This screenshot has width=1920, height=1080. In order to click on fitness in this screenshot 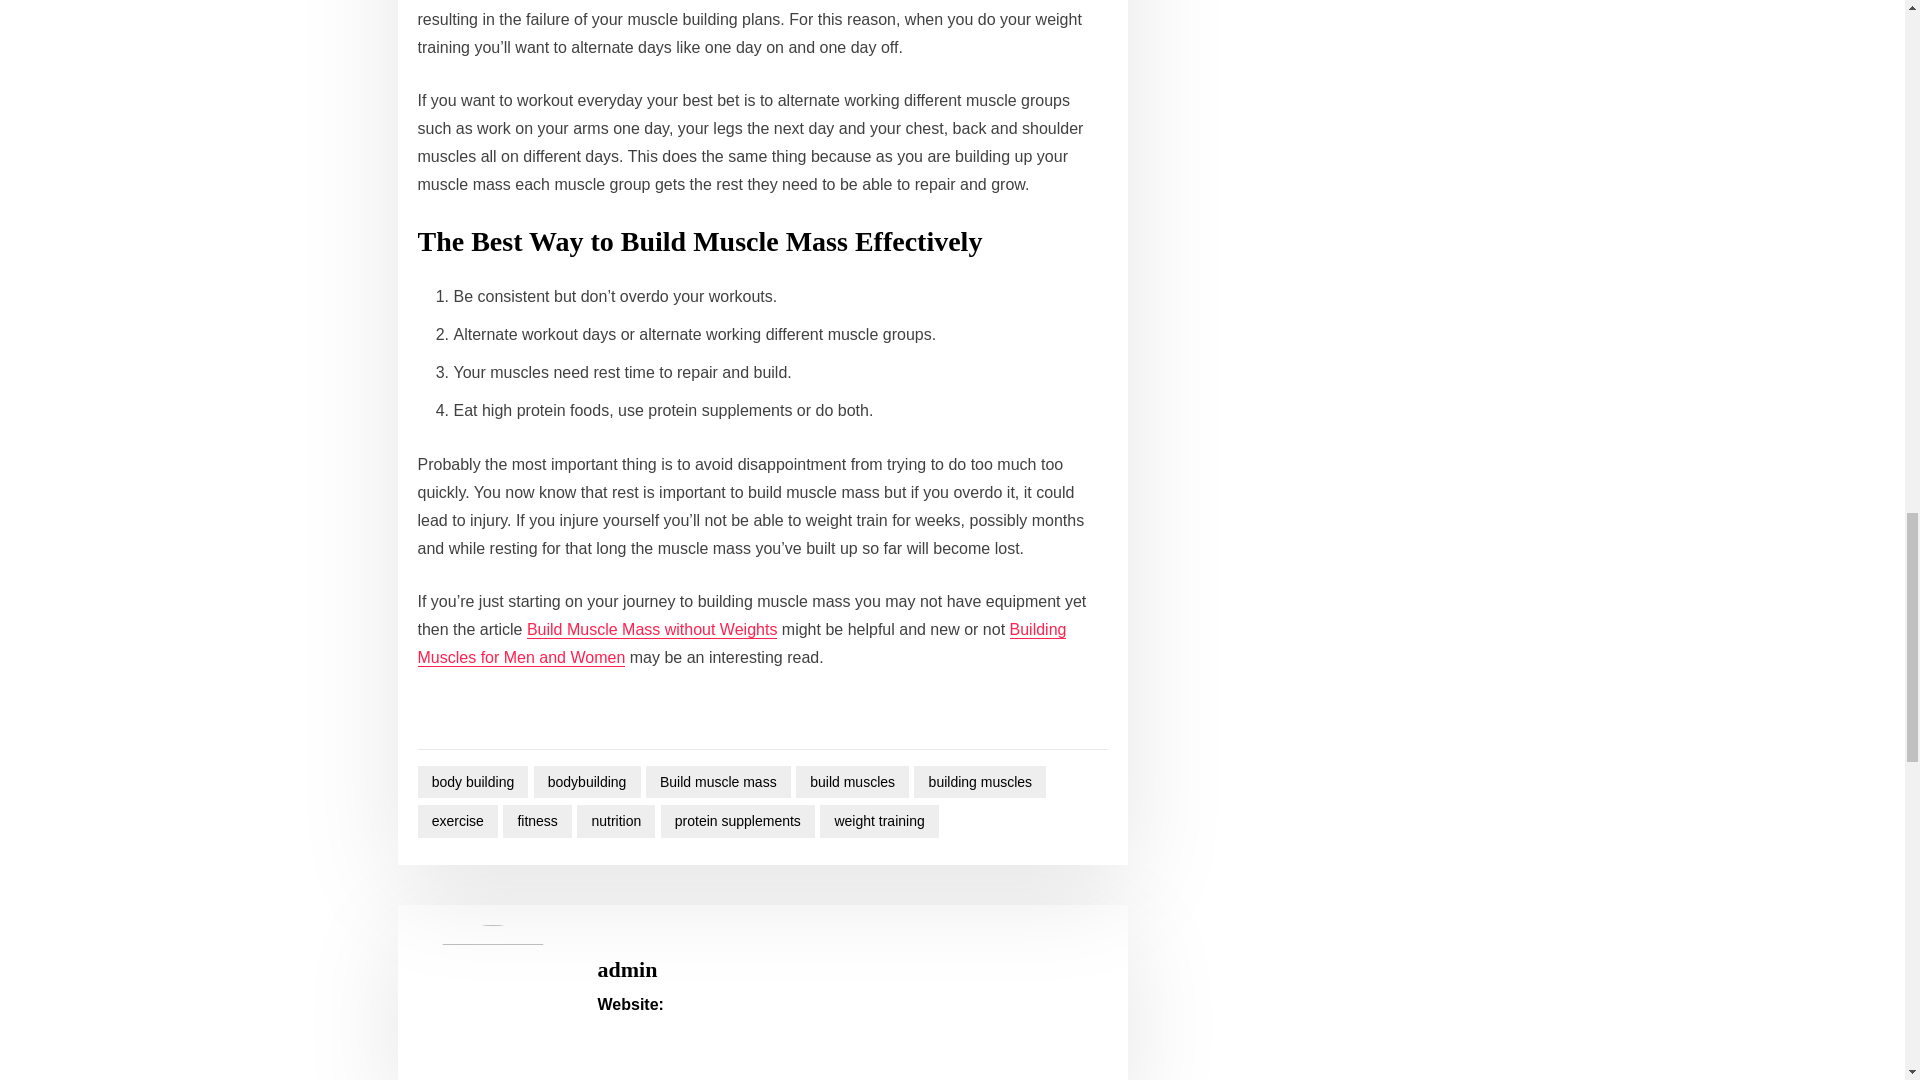, I will do `click(538, 821)`.